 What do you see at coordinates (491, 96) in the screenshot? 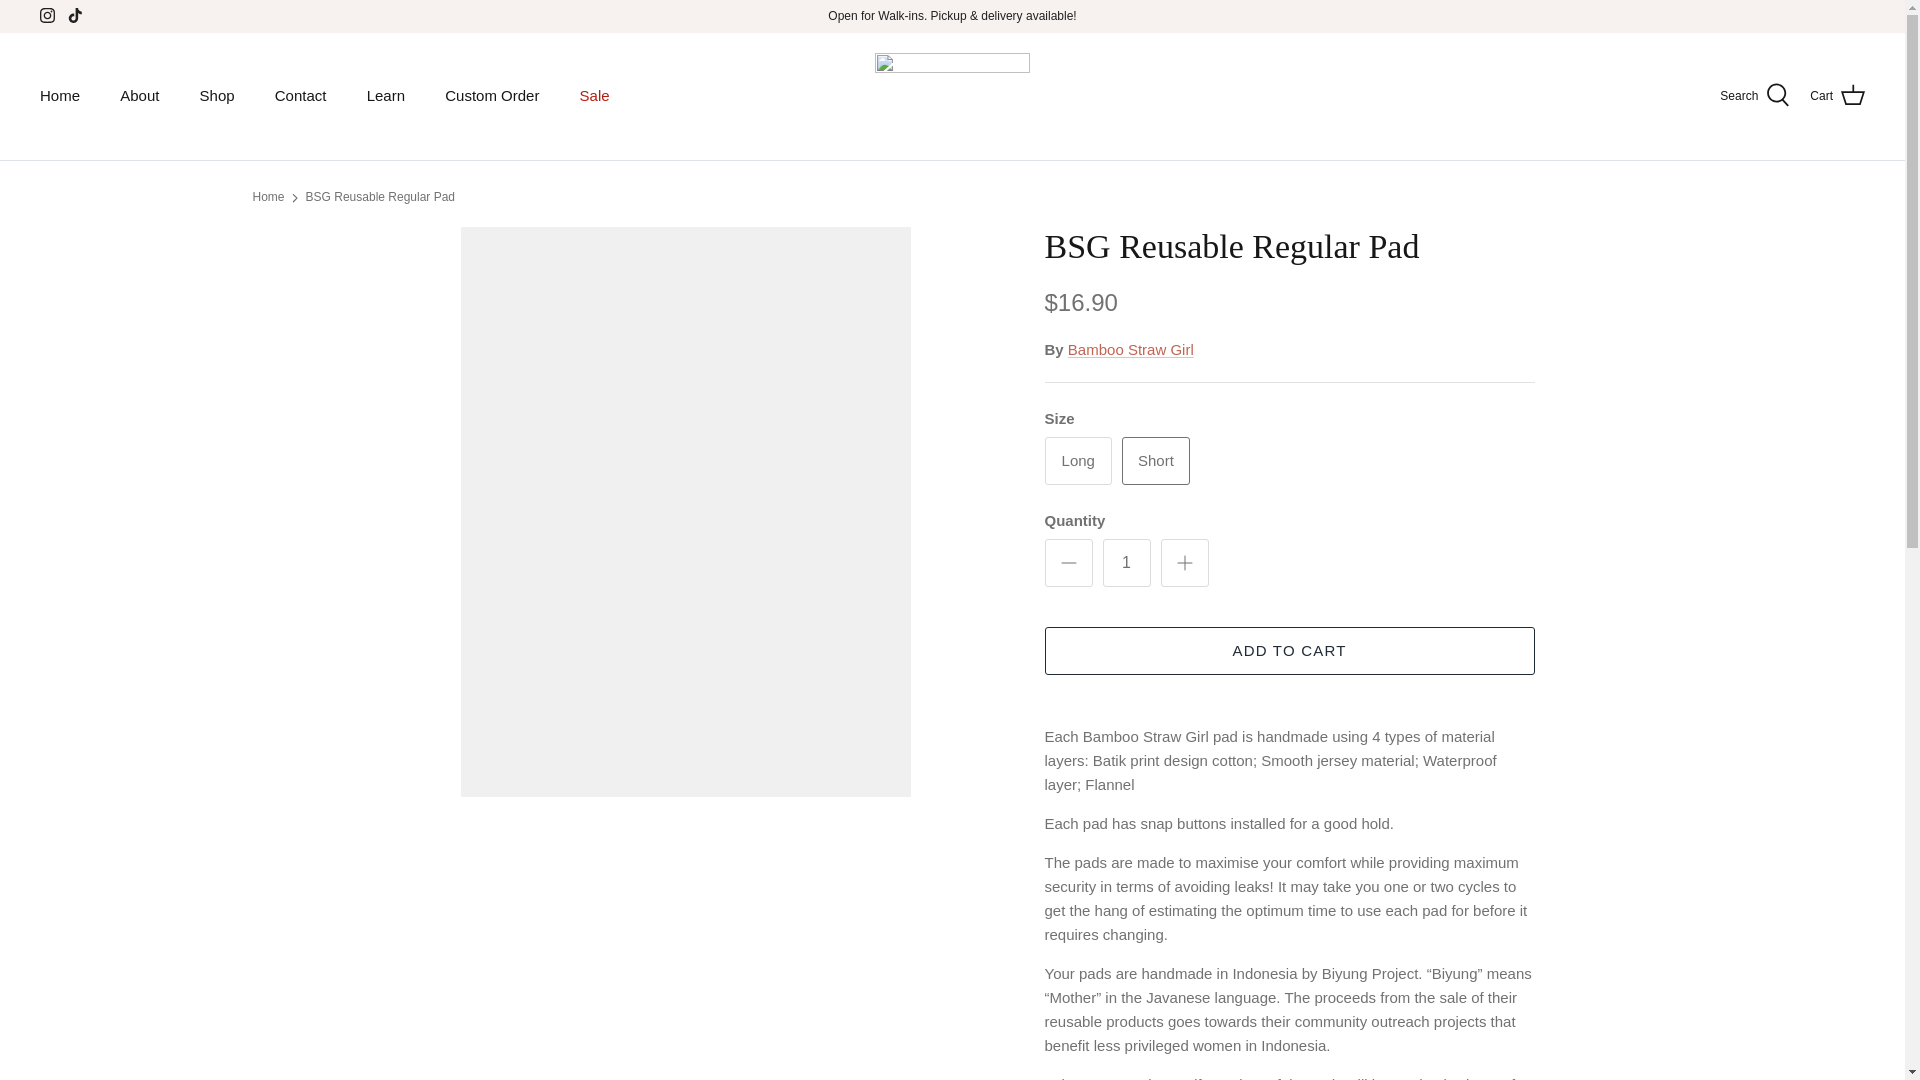
I see `Custom Order` at bounding box center [491, 96].